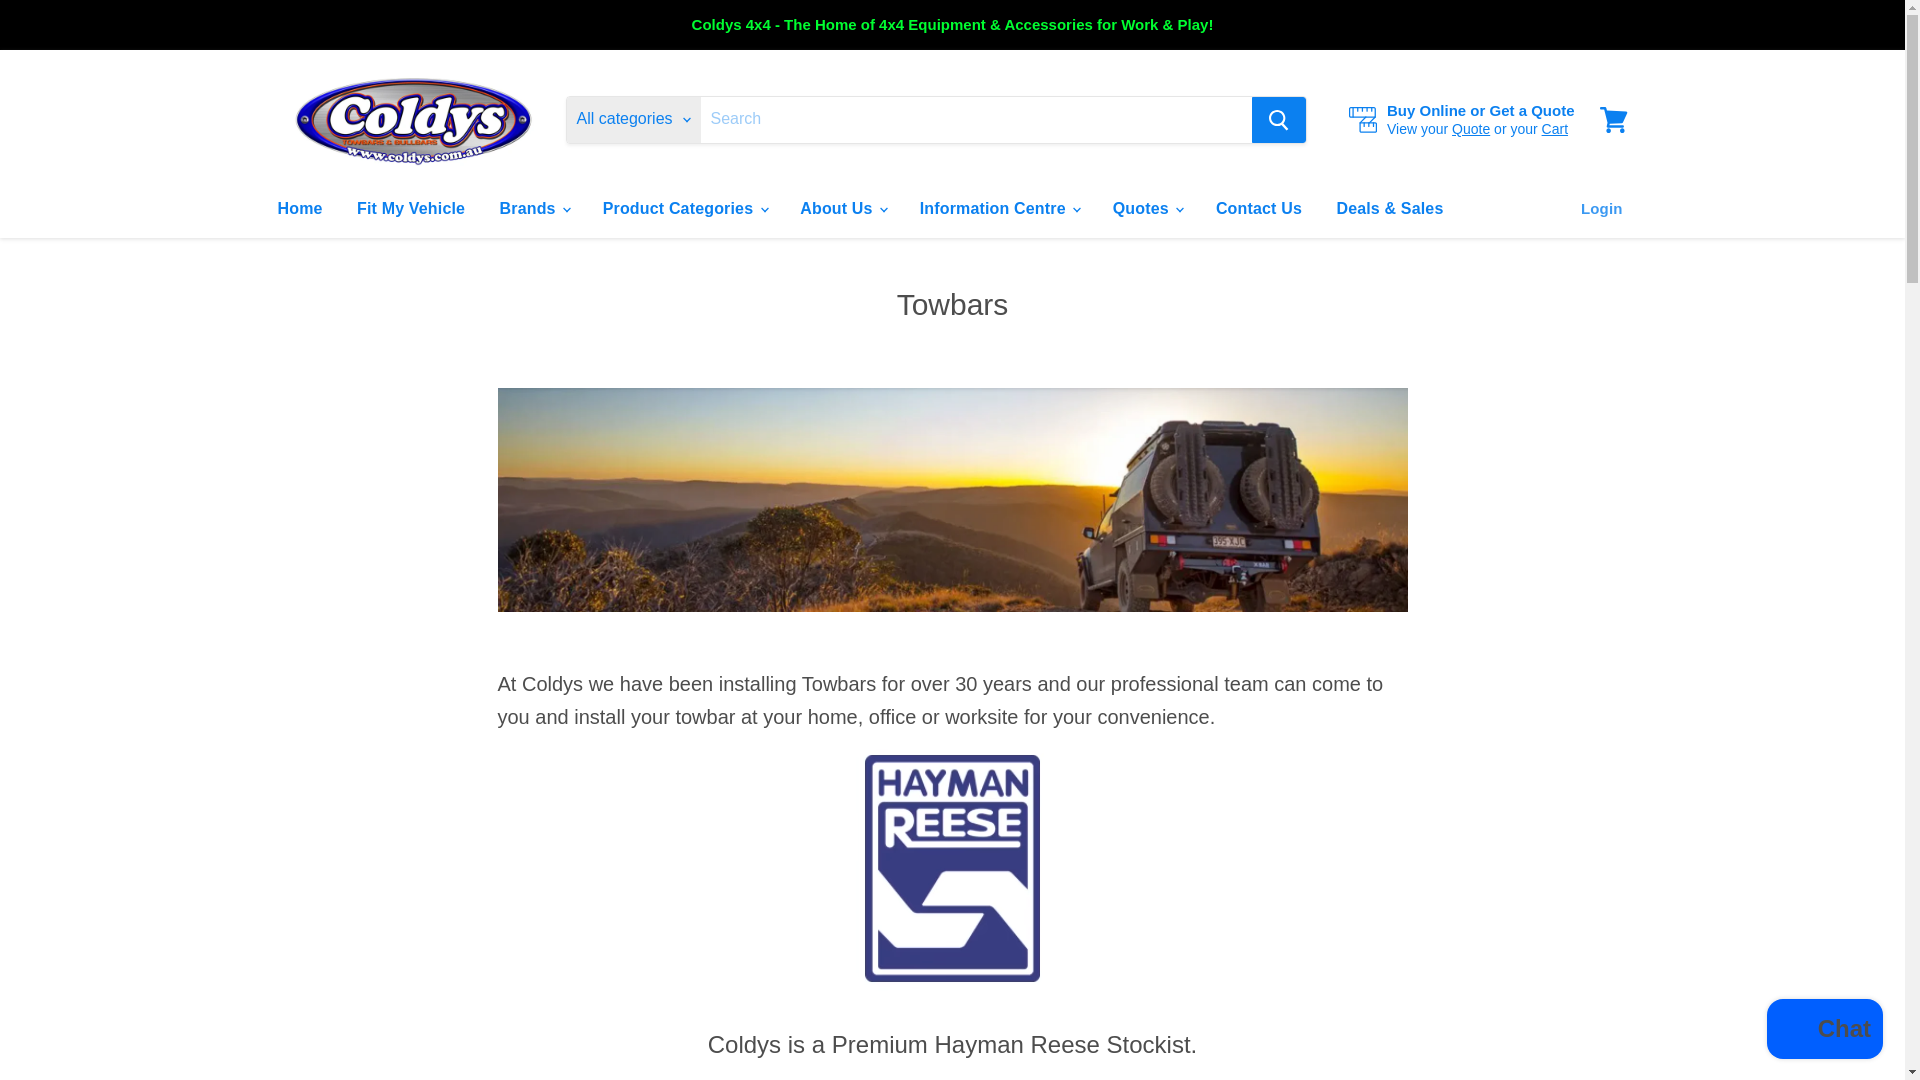  What do you see at coordinates (1613, 118) in the screenshot?
I see `View cart` at bounding box center [1613, 118].